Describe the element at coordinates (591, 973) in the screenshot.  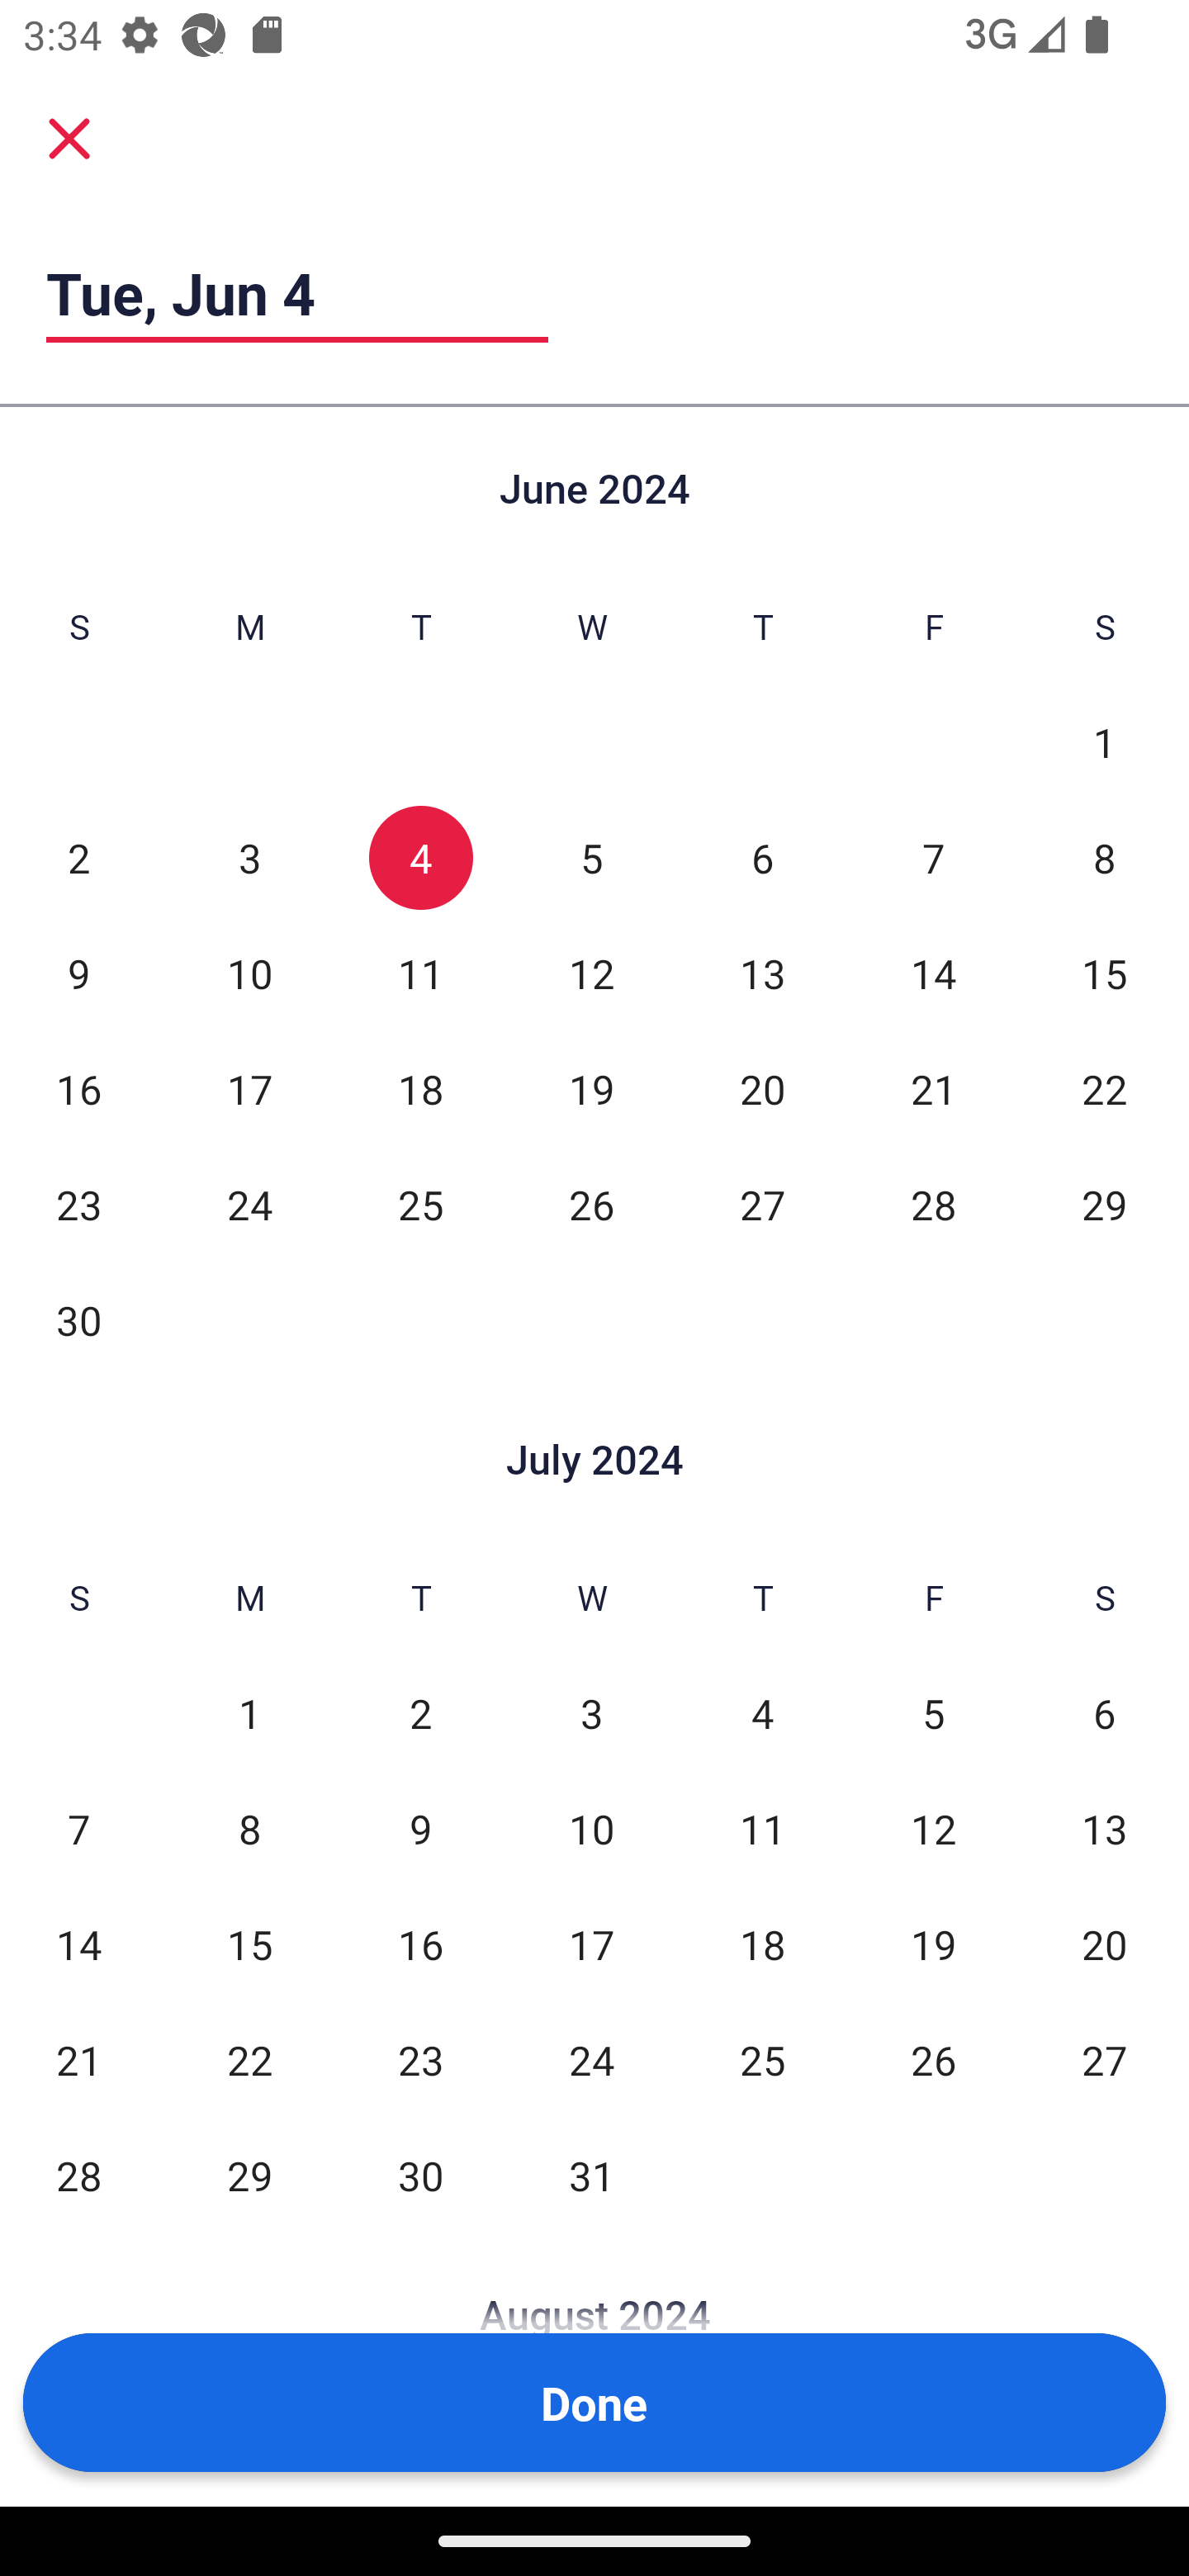
I see `12 Wed, Jun 12, Not Selected` at that location.